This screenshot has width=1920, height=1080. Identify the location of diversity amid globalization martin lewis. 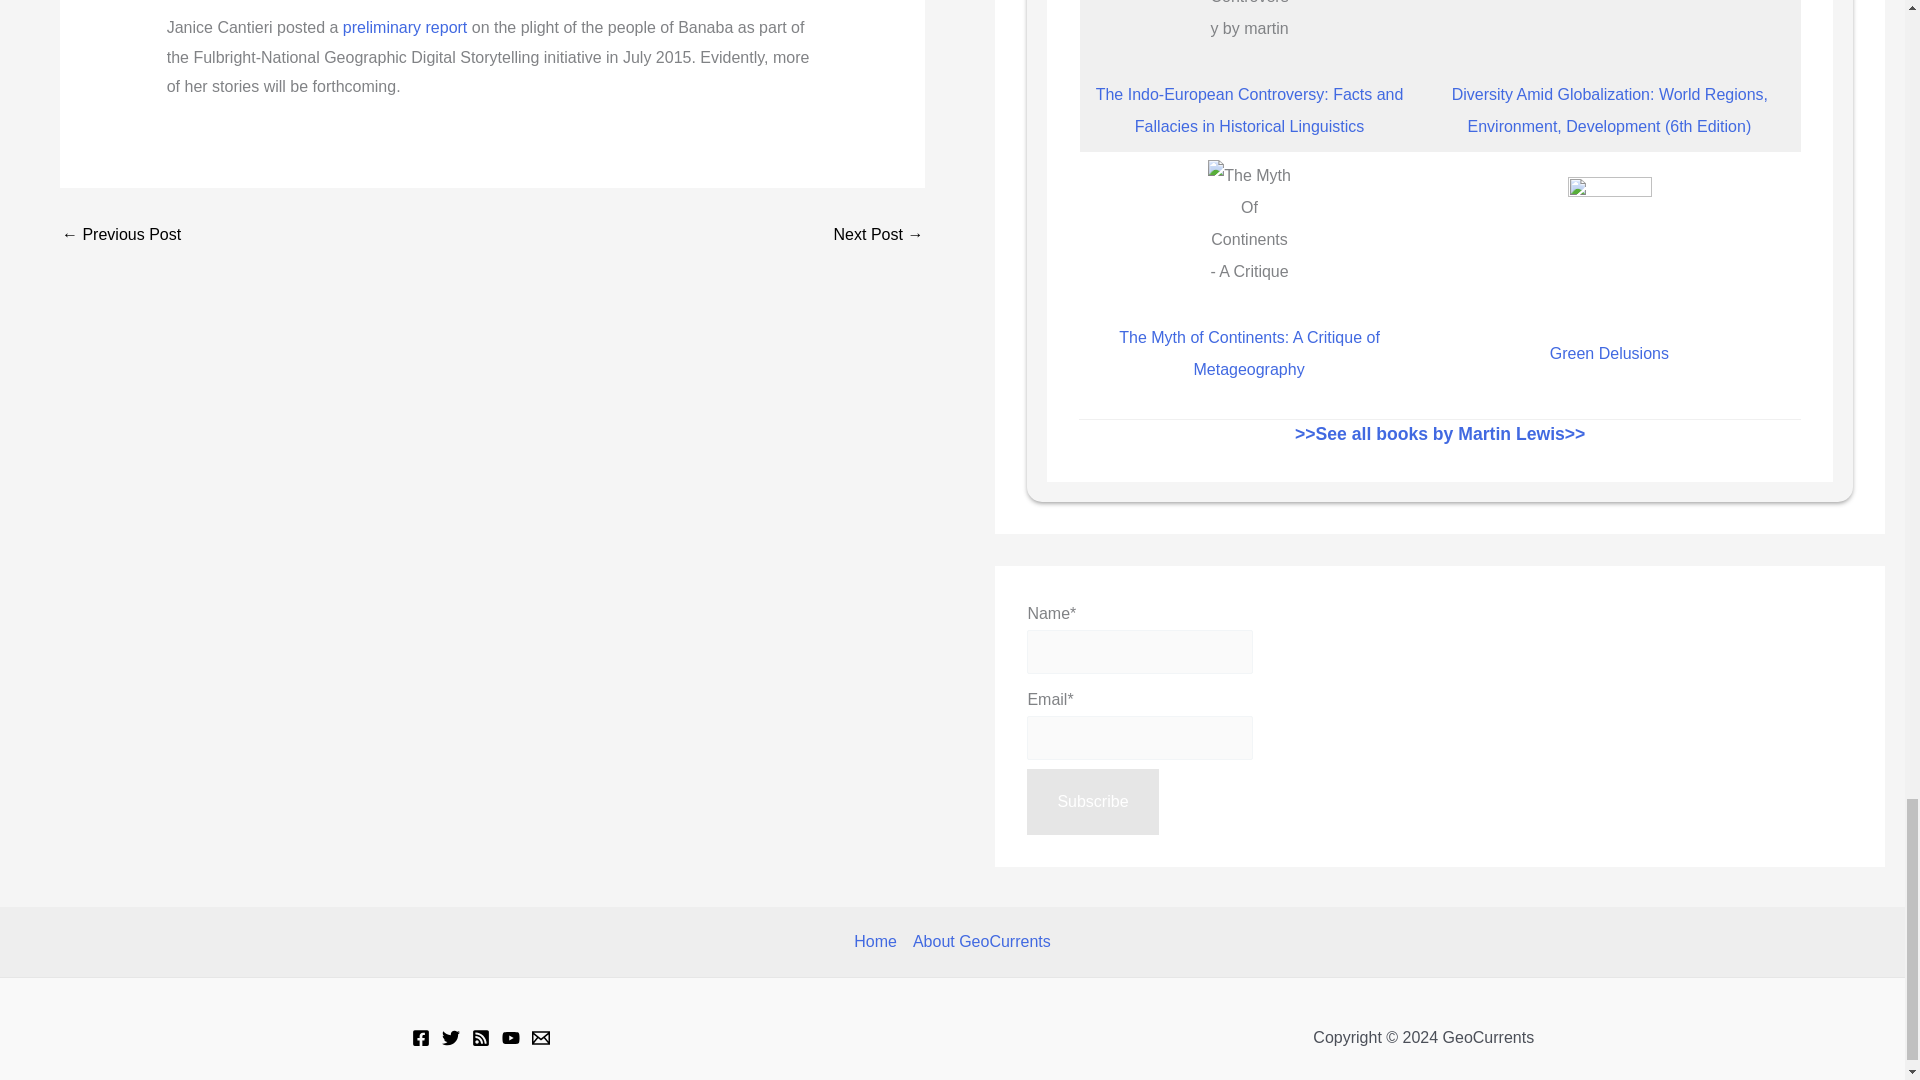
(1610, 24).